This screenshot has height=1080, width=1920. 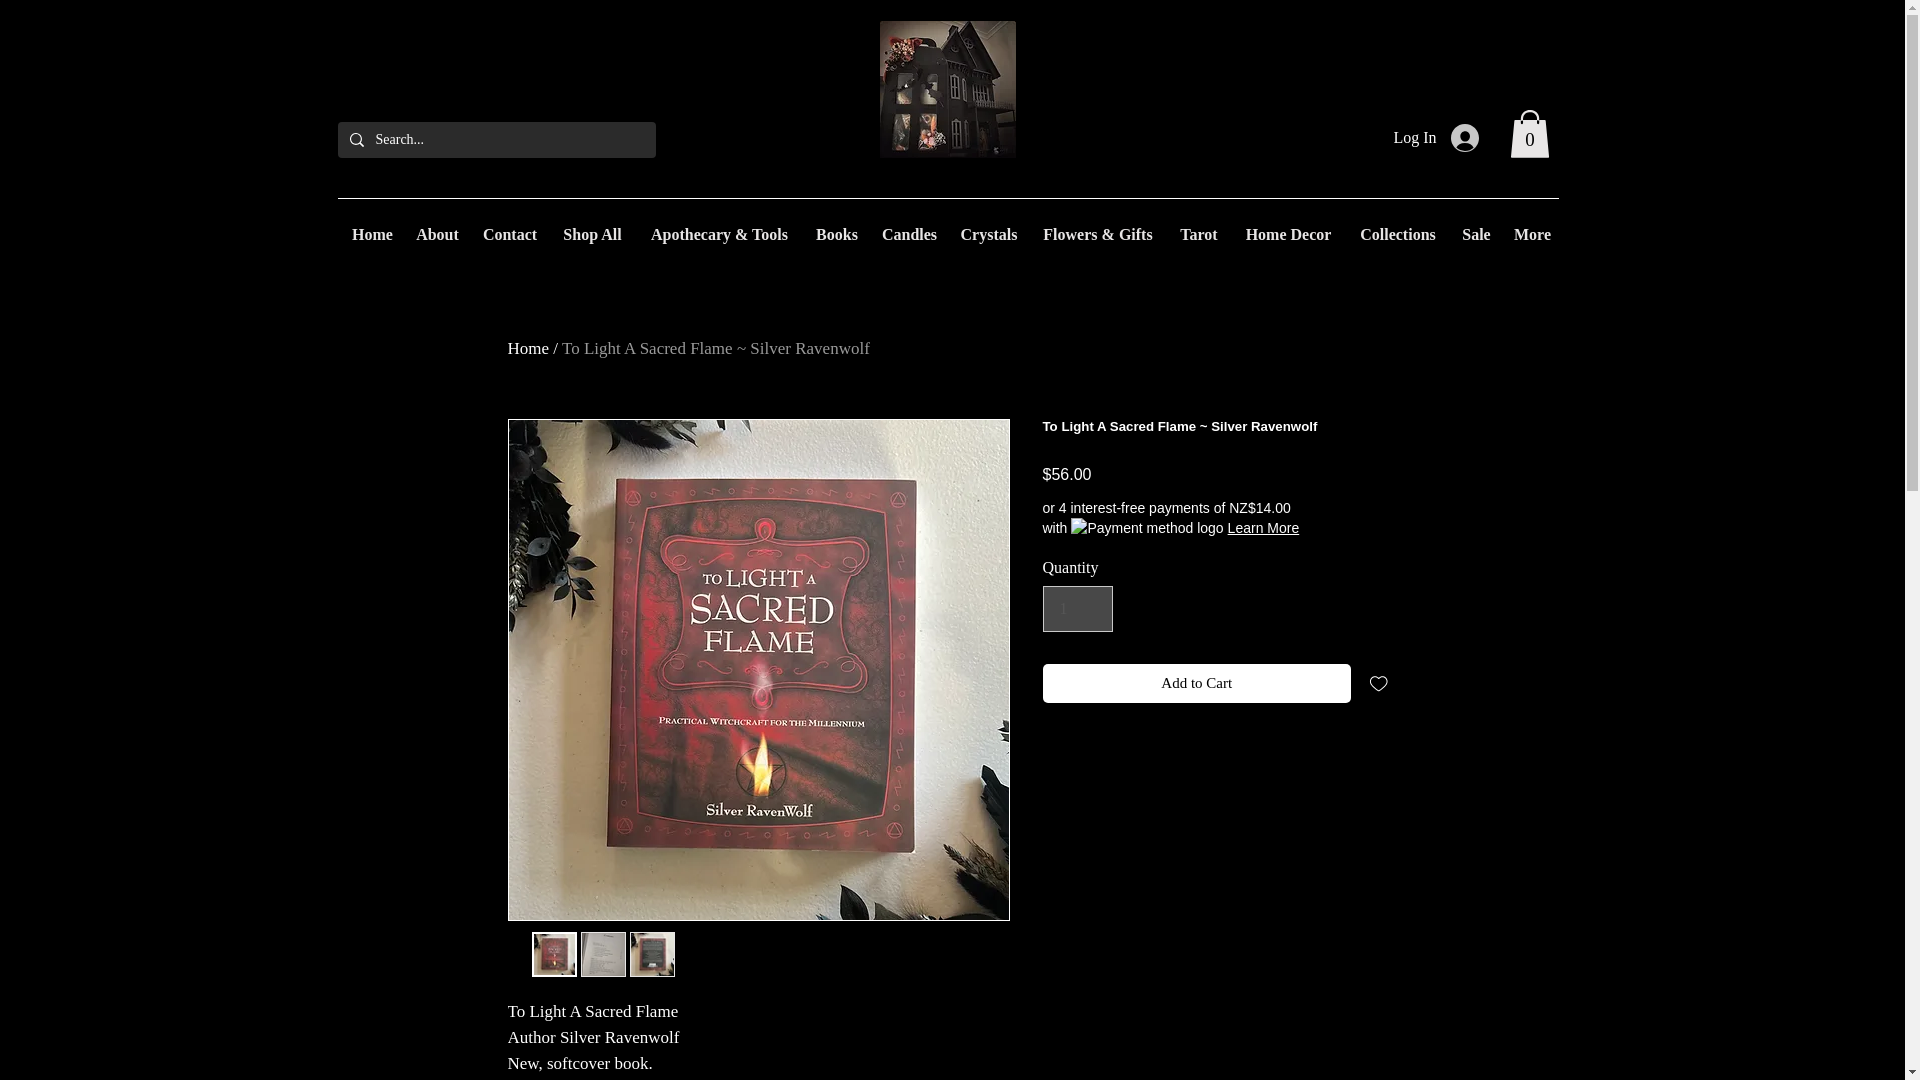 What do you see at coordinates (1434, 137) in the screenshot?
I see `Log In` at bounding box center [1434, 137].